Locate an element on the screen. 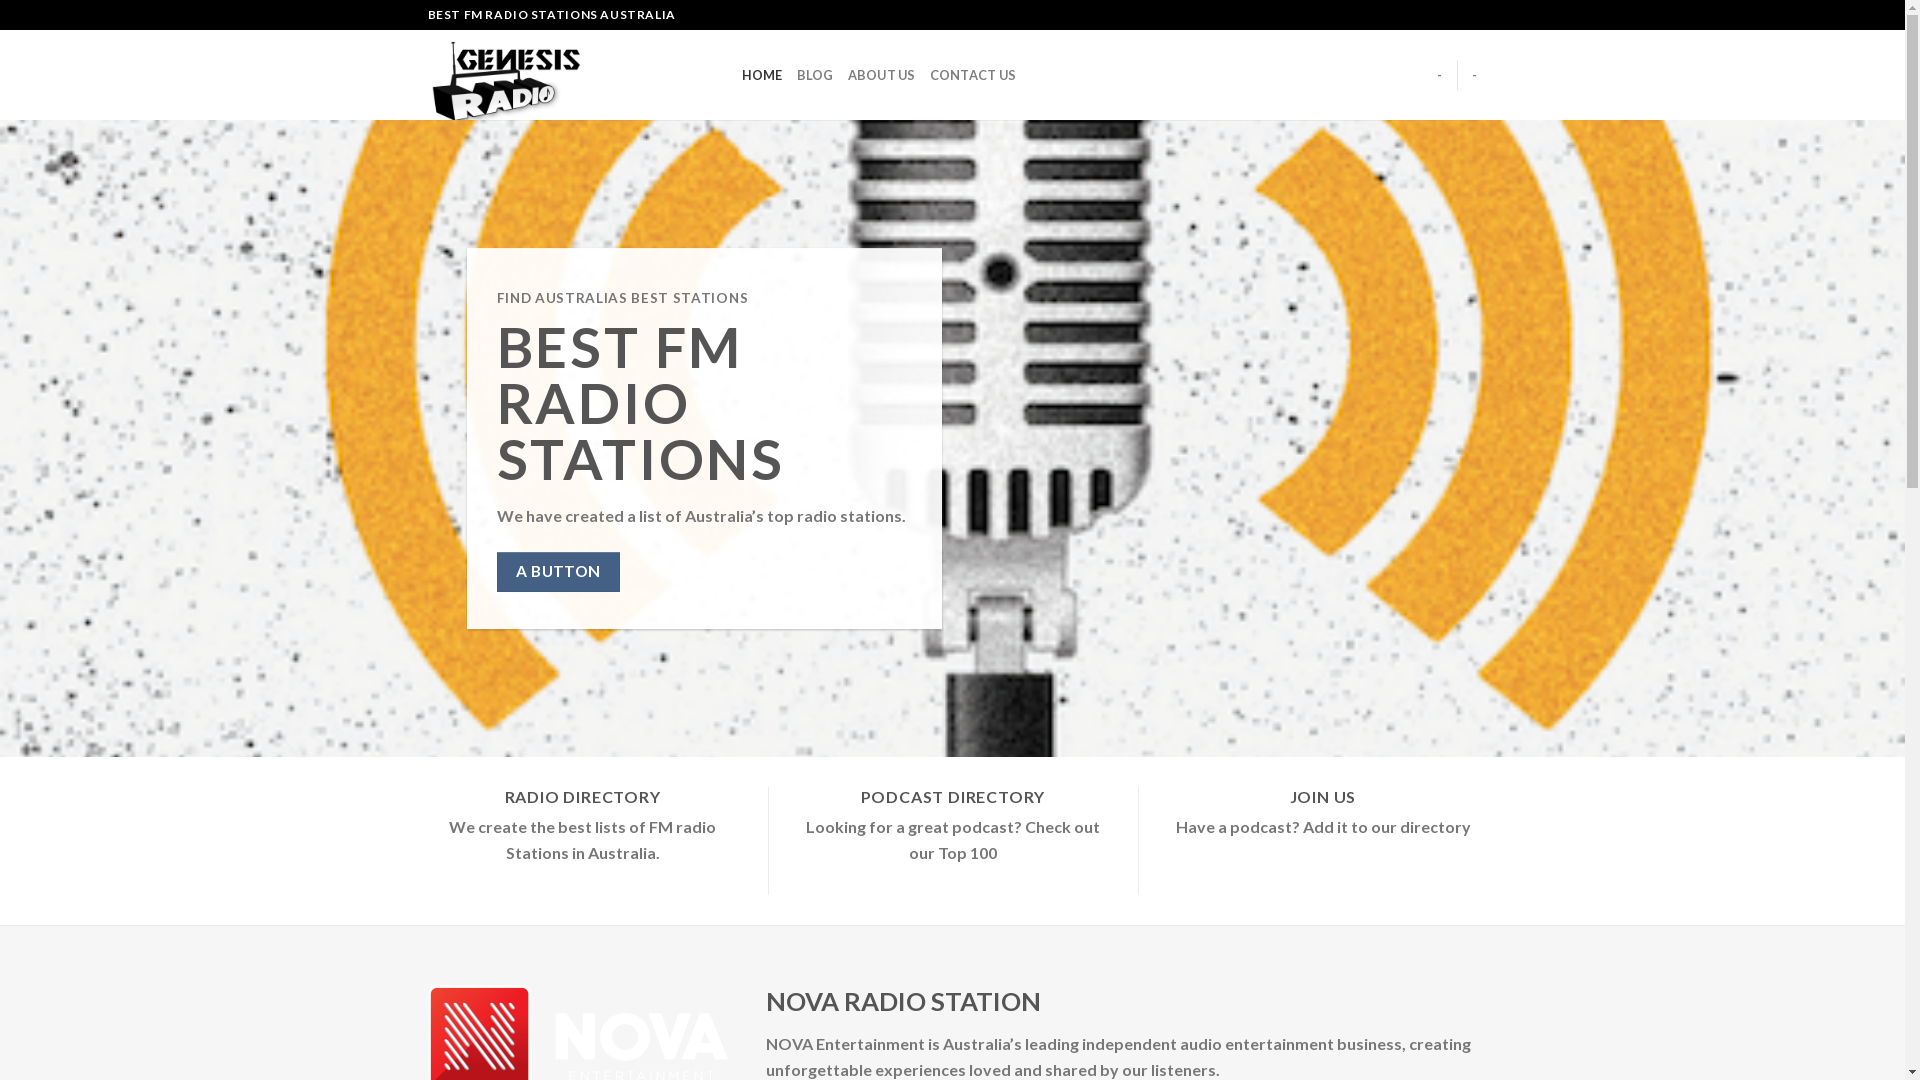 The width and height of the screenshot is (1920, 1080). - is located at coordinates (1440, 75).